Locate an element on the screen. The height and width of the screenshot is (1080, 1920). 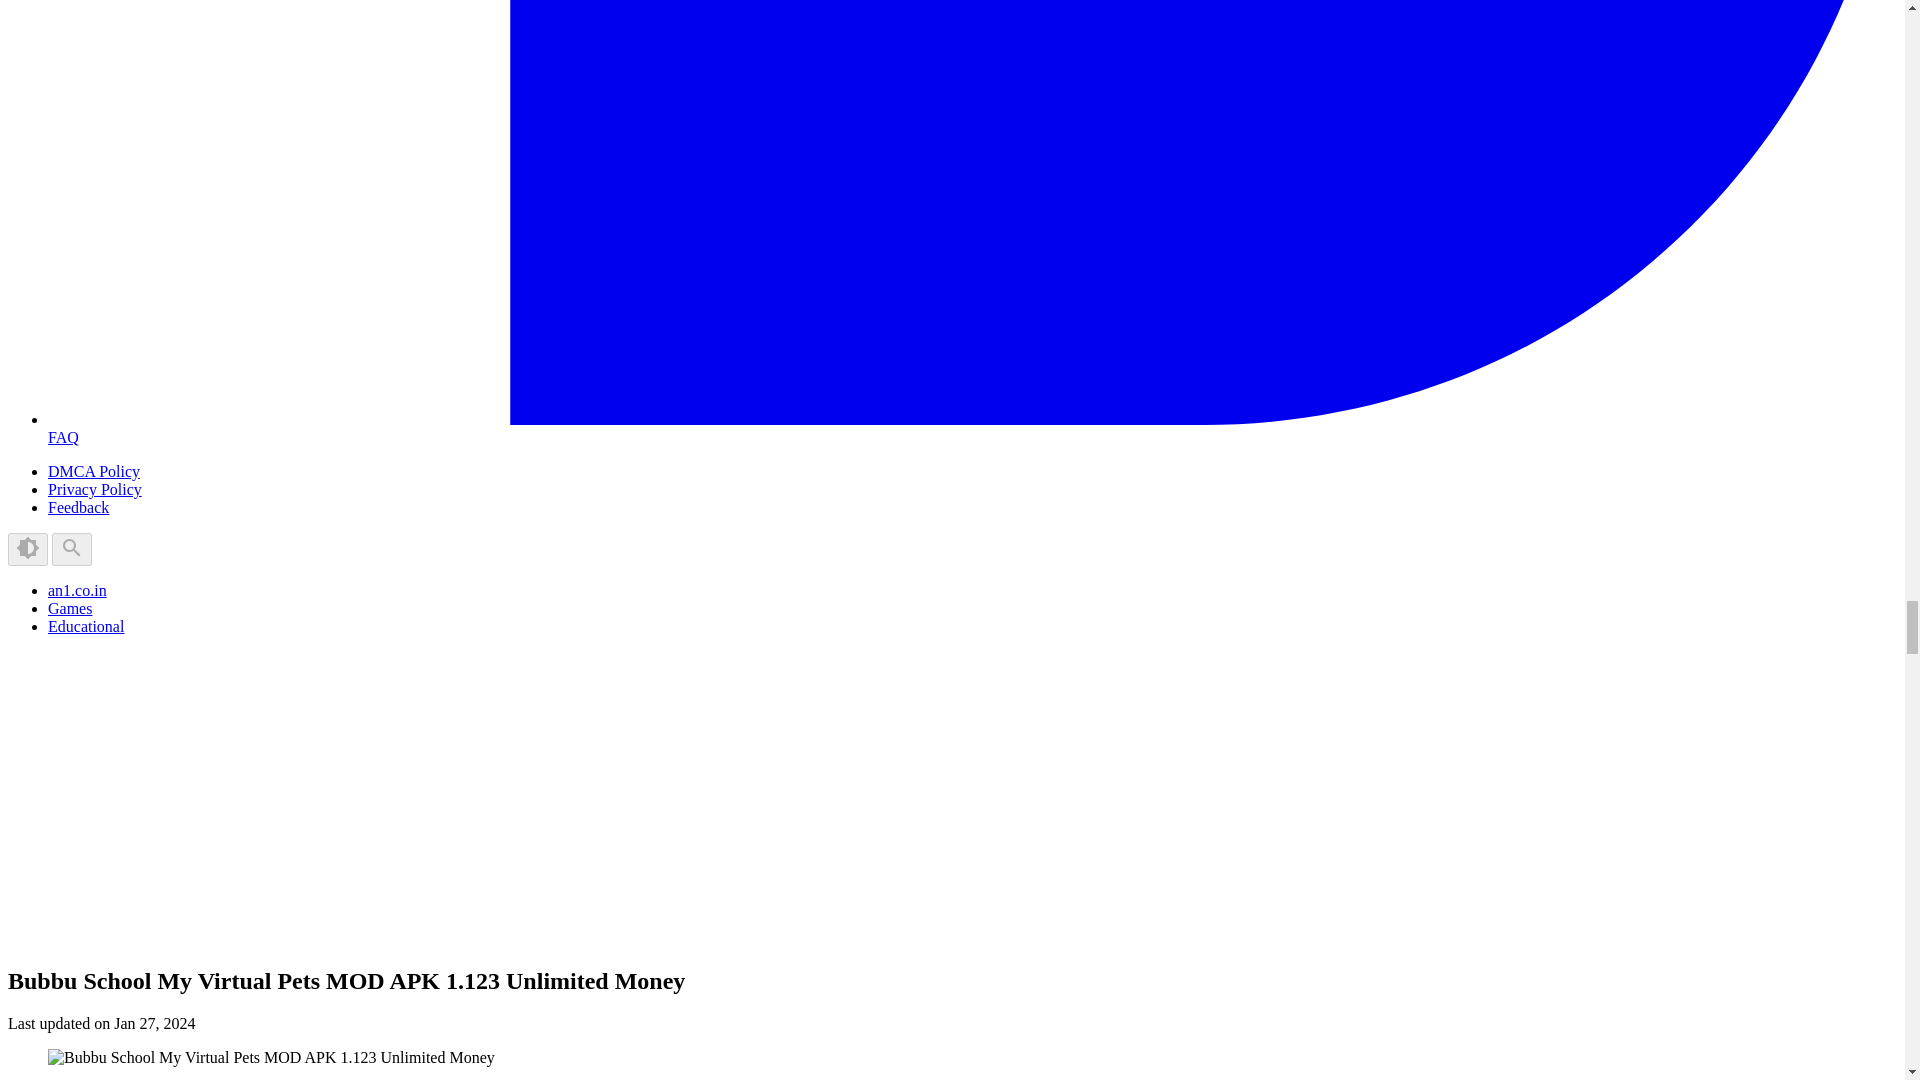
Privacy Policy is located at coordinates (95, 488).